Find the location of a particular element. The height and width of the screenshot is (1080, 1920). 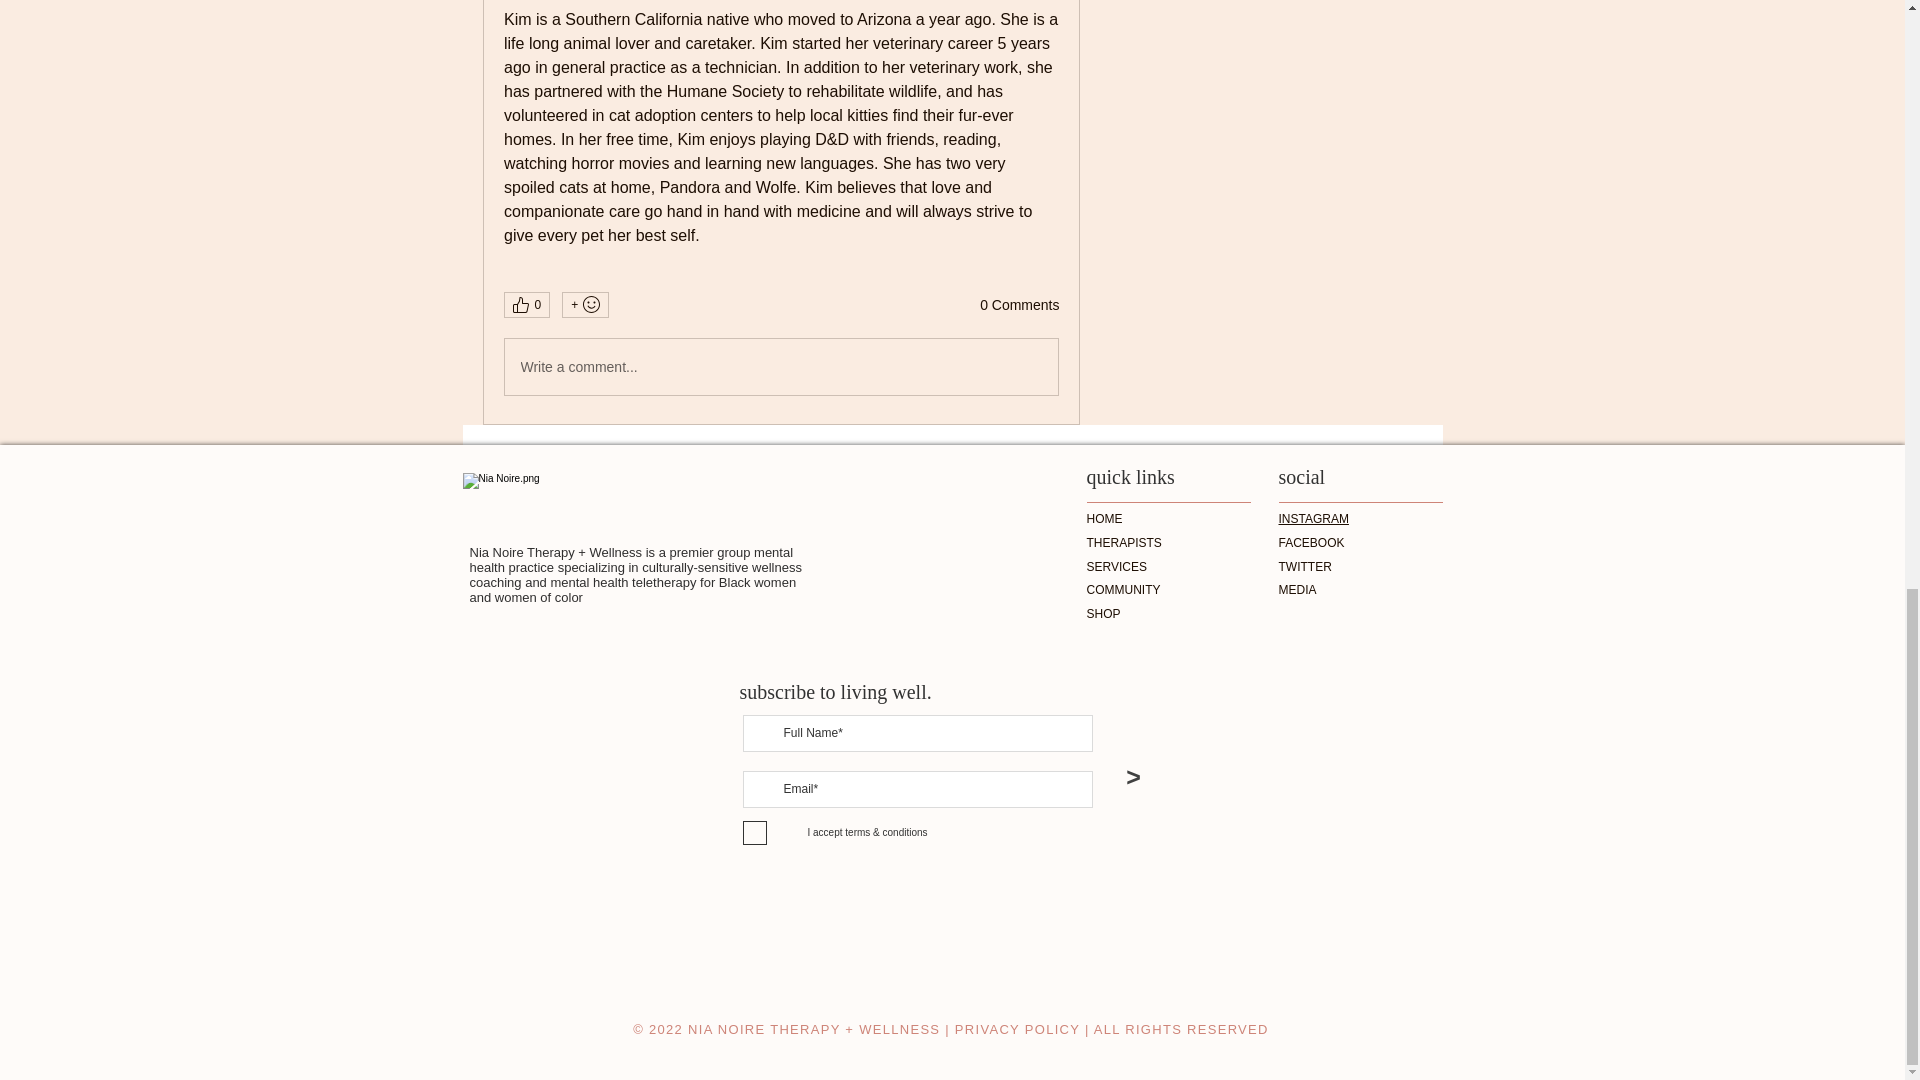

SHOP is located at coordinates (1102, 614).